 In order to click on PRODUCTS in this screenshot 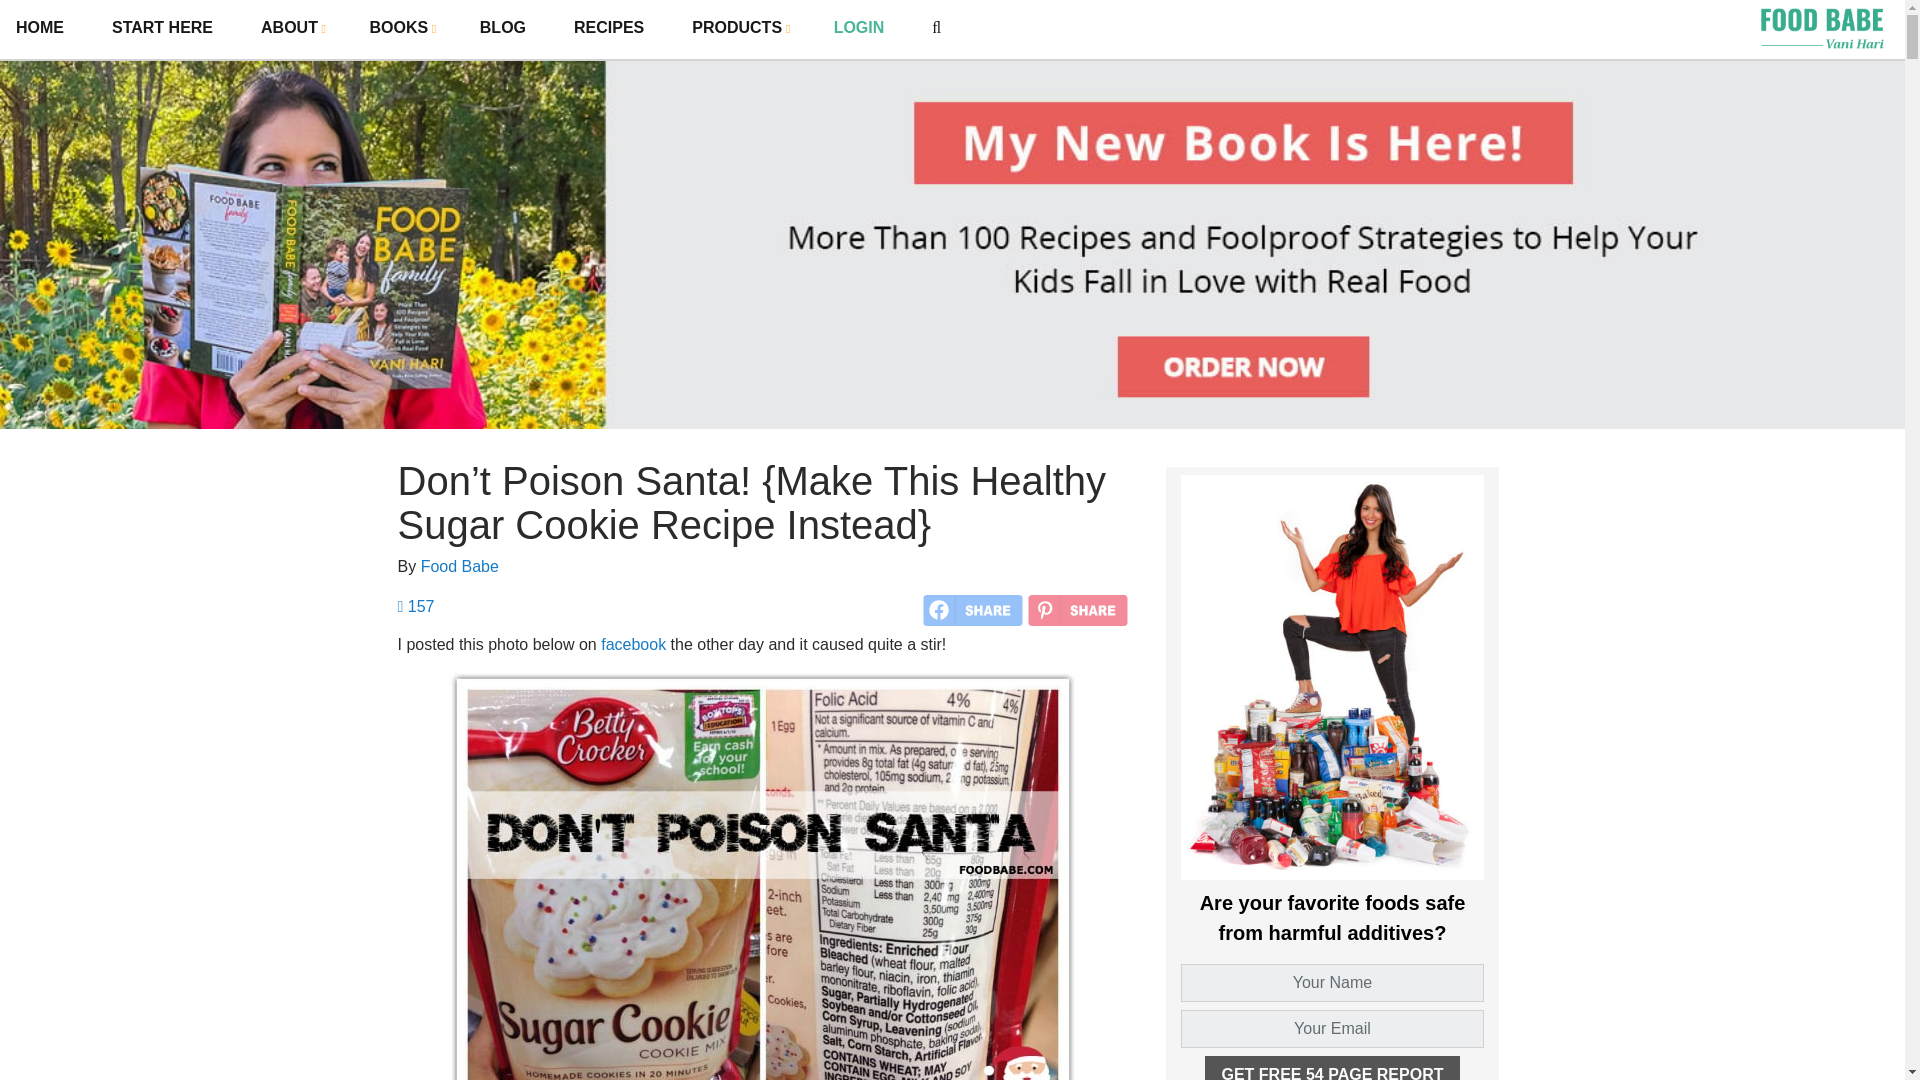, I will do `click(738, 27)`.